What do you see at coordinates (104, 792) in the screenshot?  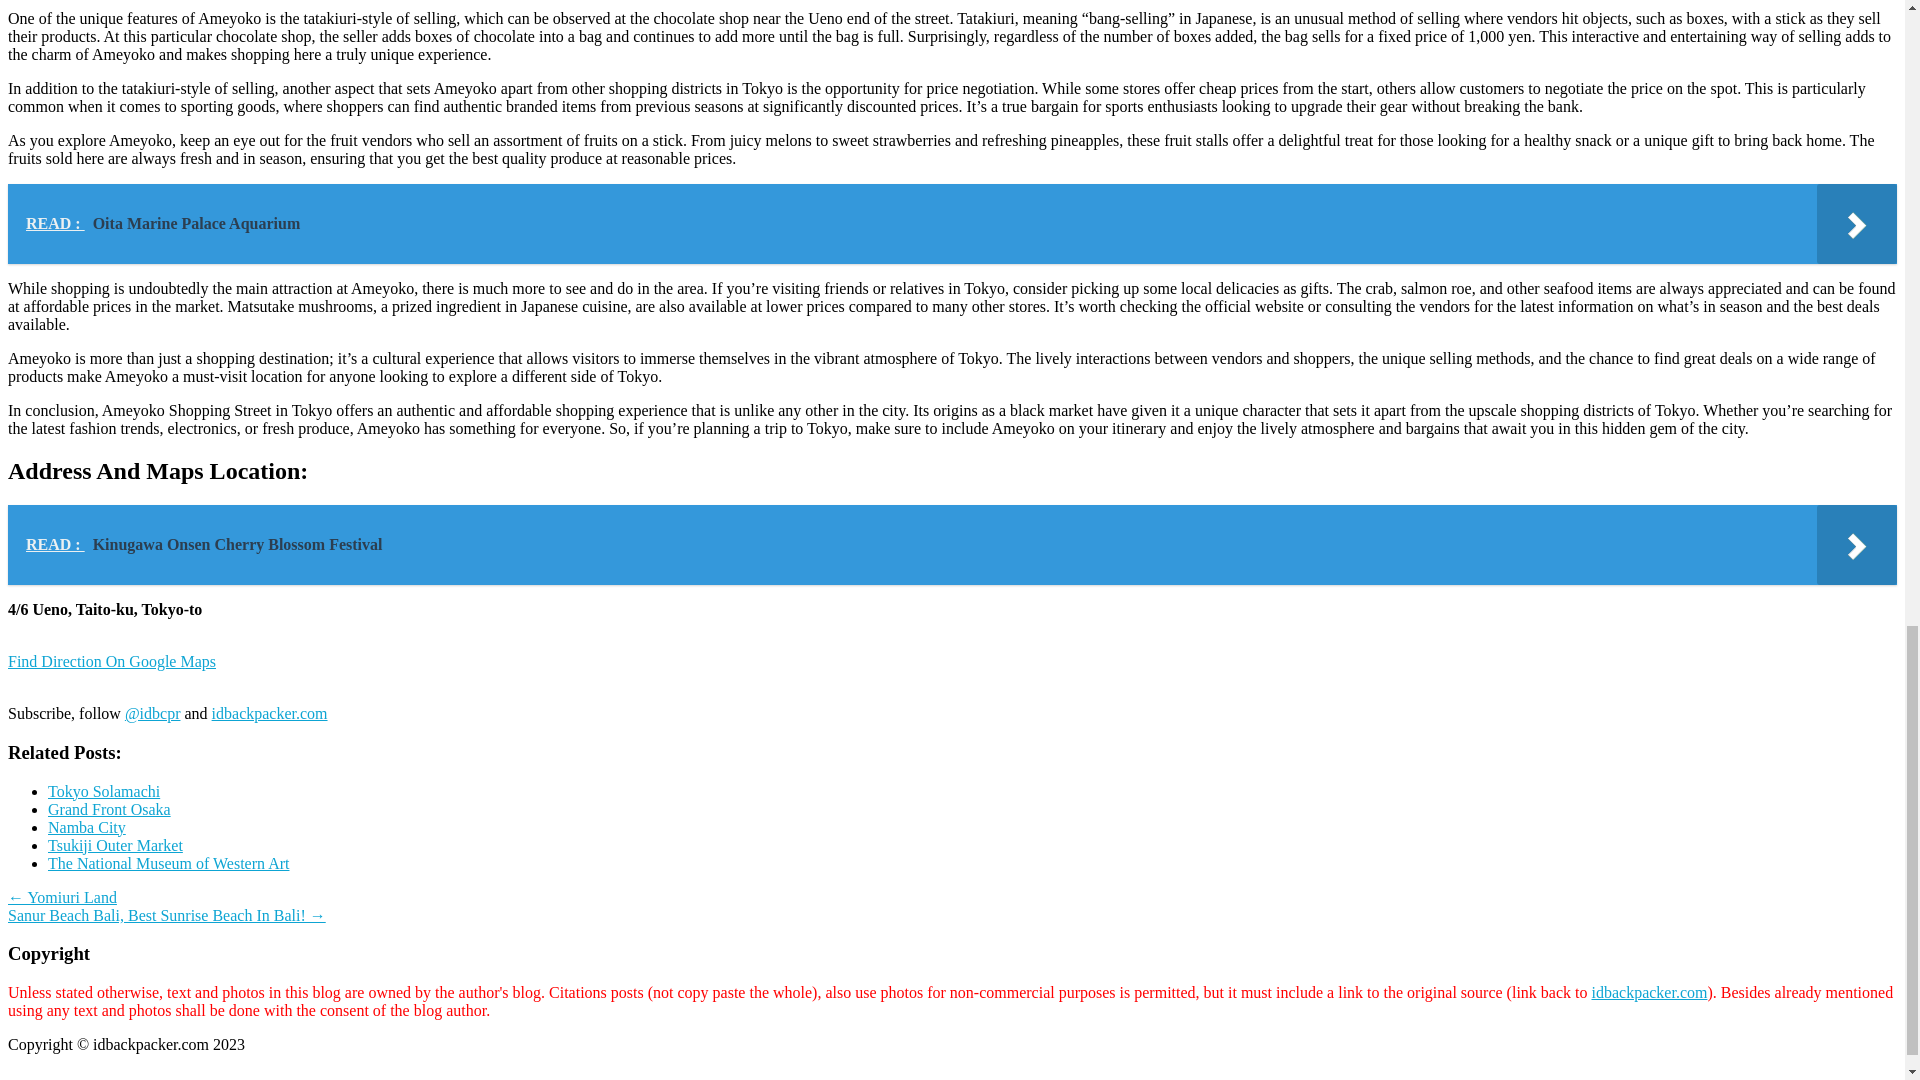 I see `Tokyo Solamachi` at bounding box center [104, 792].